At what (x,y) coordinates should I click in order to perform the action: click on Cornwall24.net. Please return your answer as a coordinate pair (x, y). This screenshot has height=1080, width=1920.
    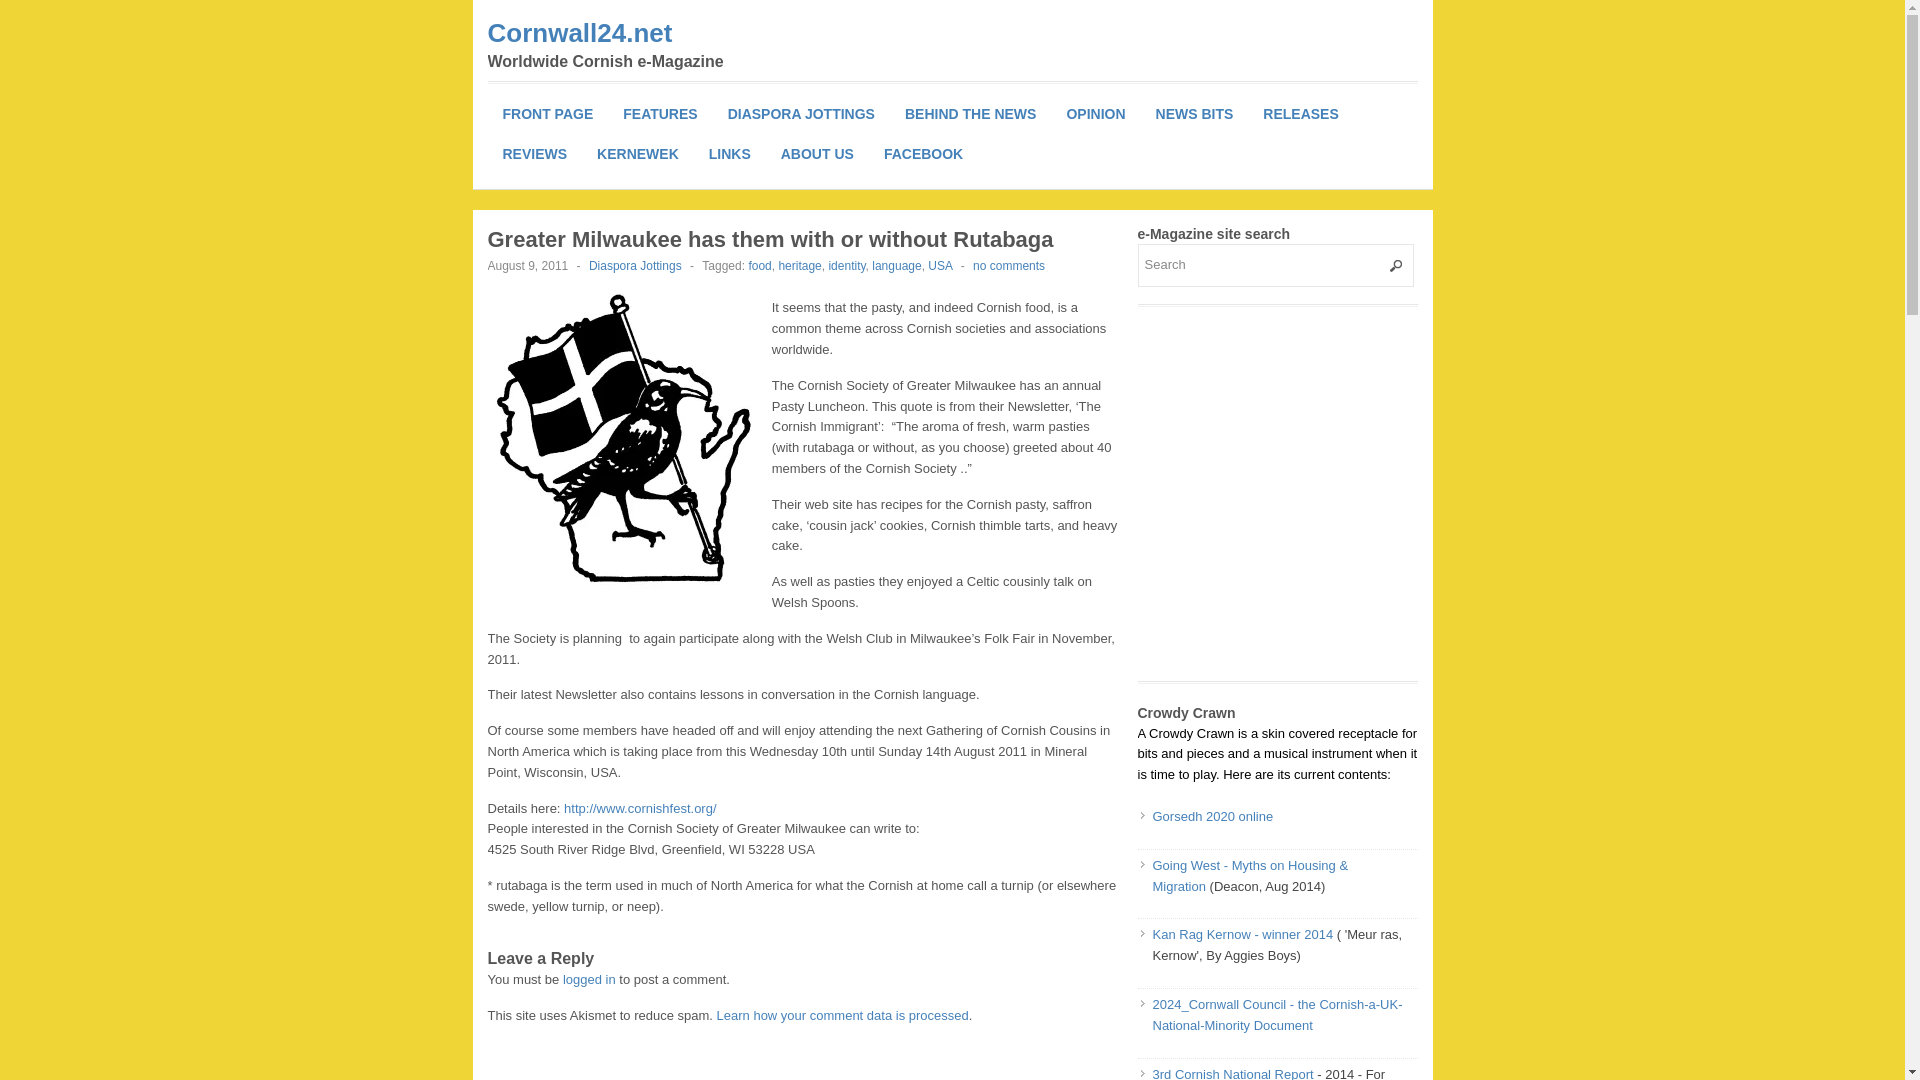
    Looking at the image, I should click on (580, 32).